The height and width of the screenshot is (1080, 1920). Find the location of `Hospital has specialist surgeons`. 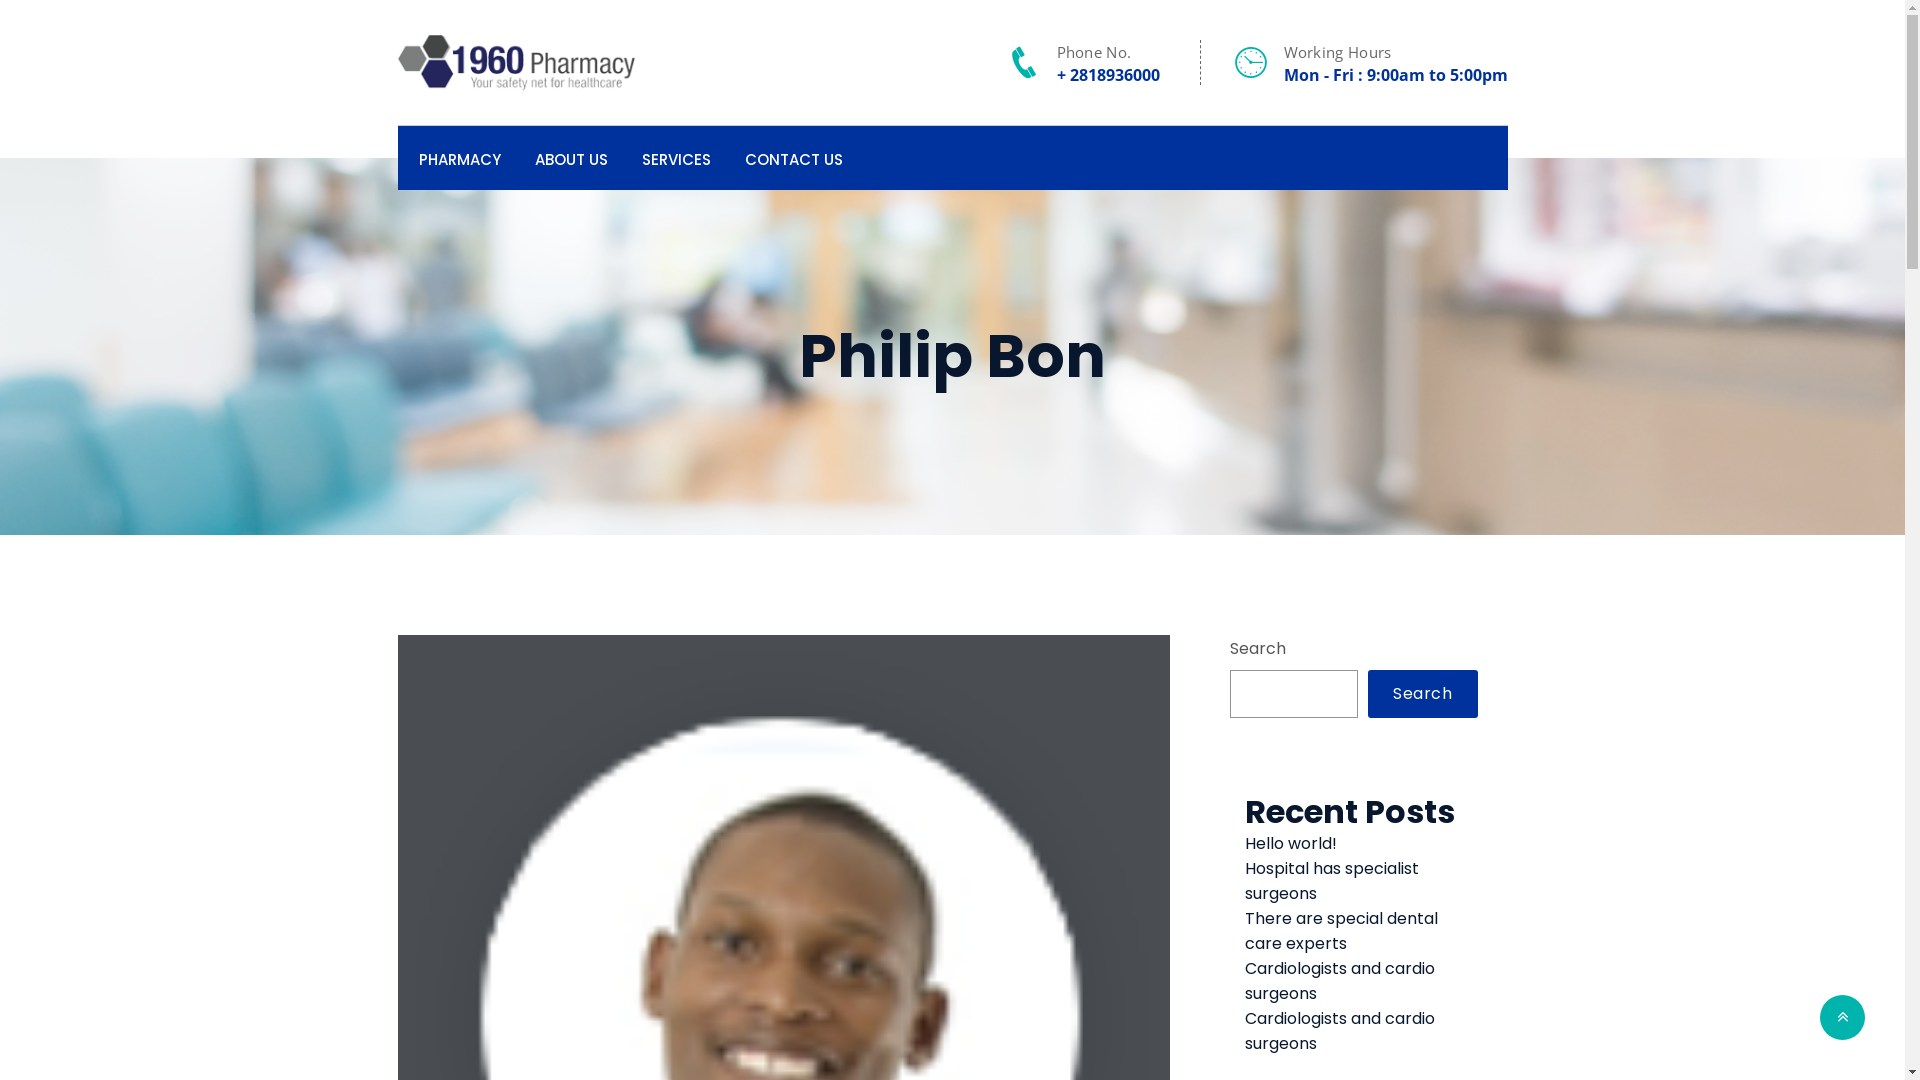

Hospital has specialist surgeons is located at coordinates (1332, 880).